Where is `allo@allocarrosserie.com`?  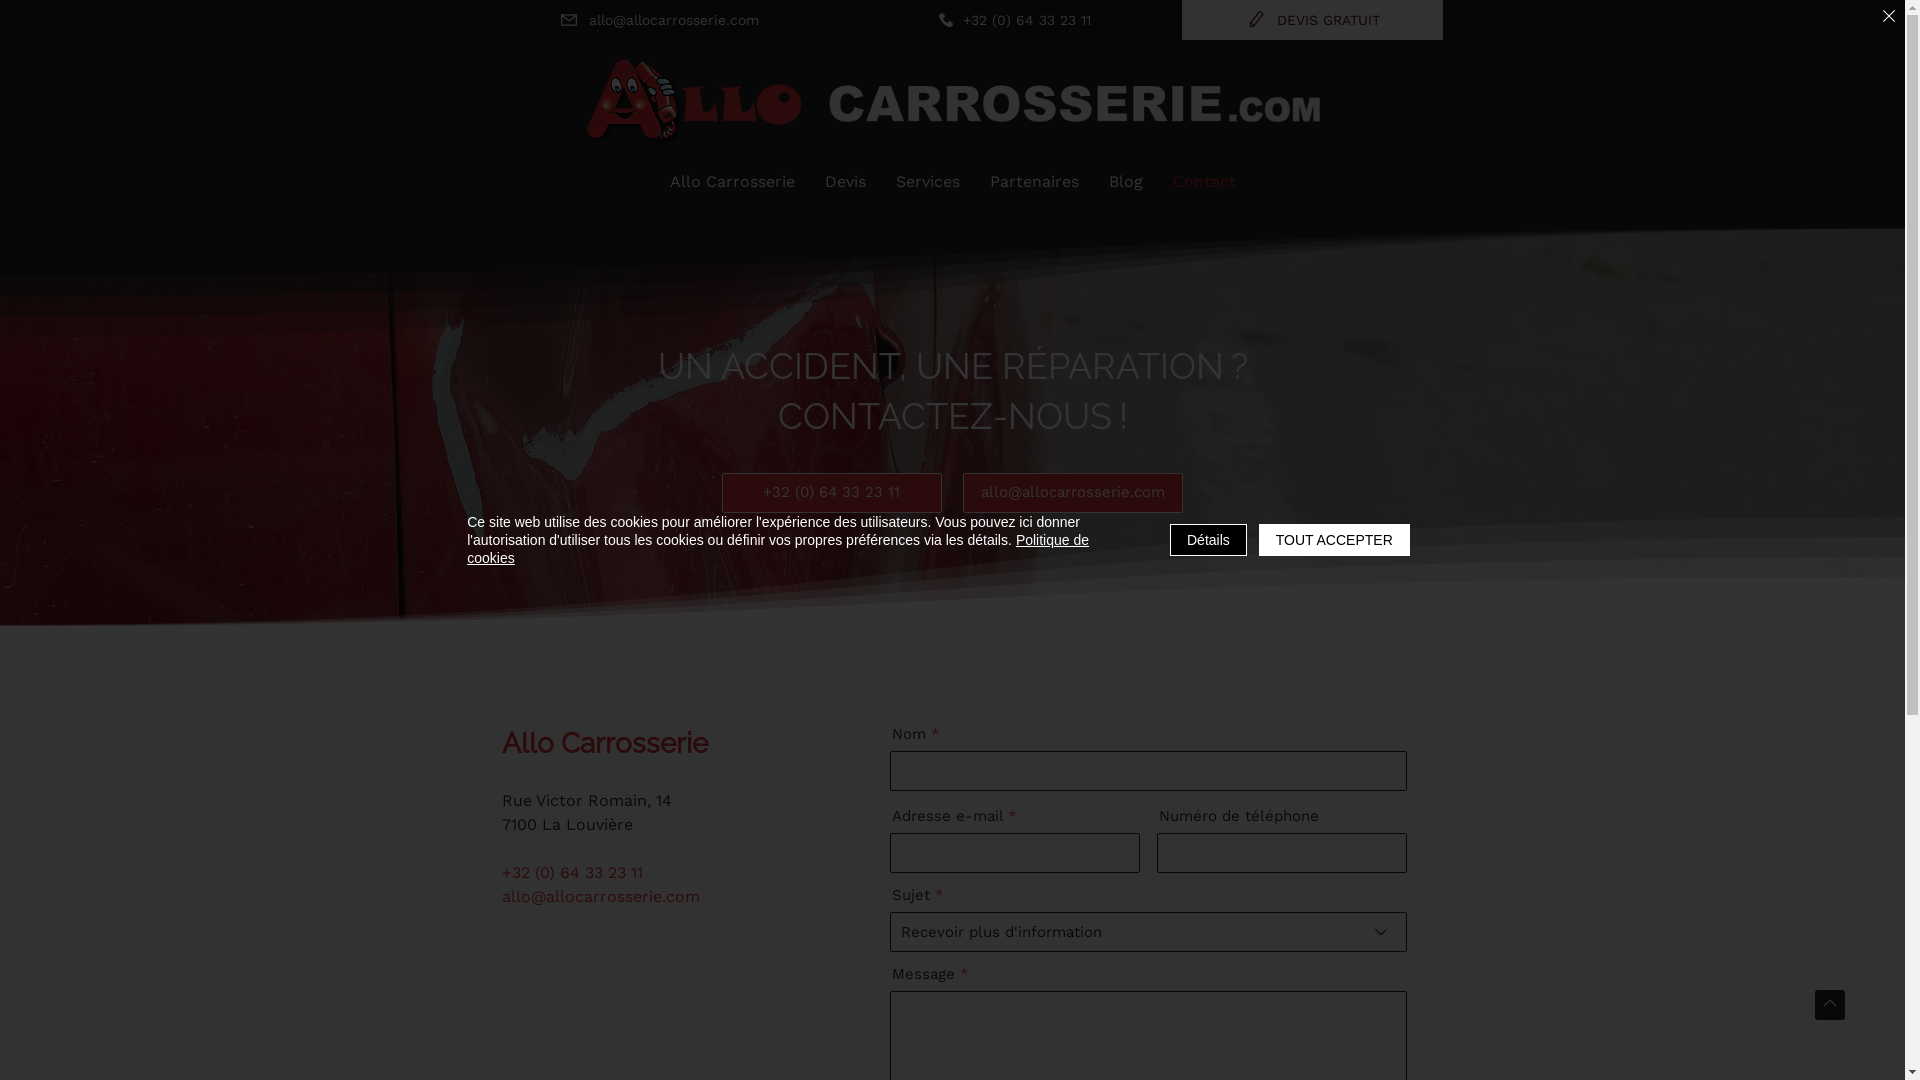
allo@allocarrosserie.com is located at coordinates (1072, 493).